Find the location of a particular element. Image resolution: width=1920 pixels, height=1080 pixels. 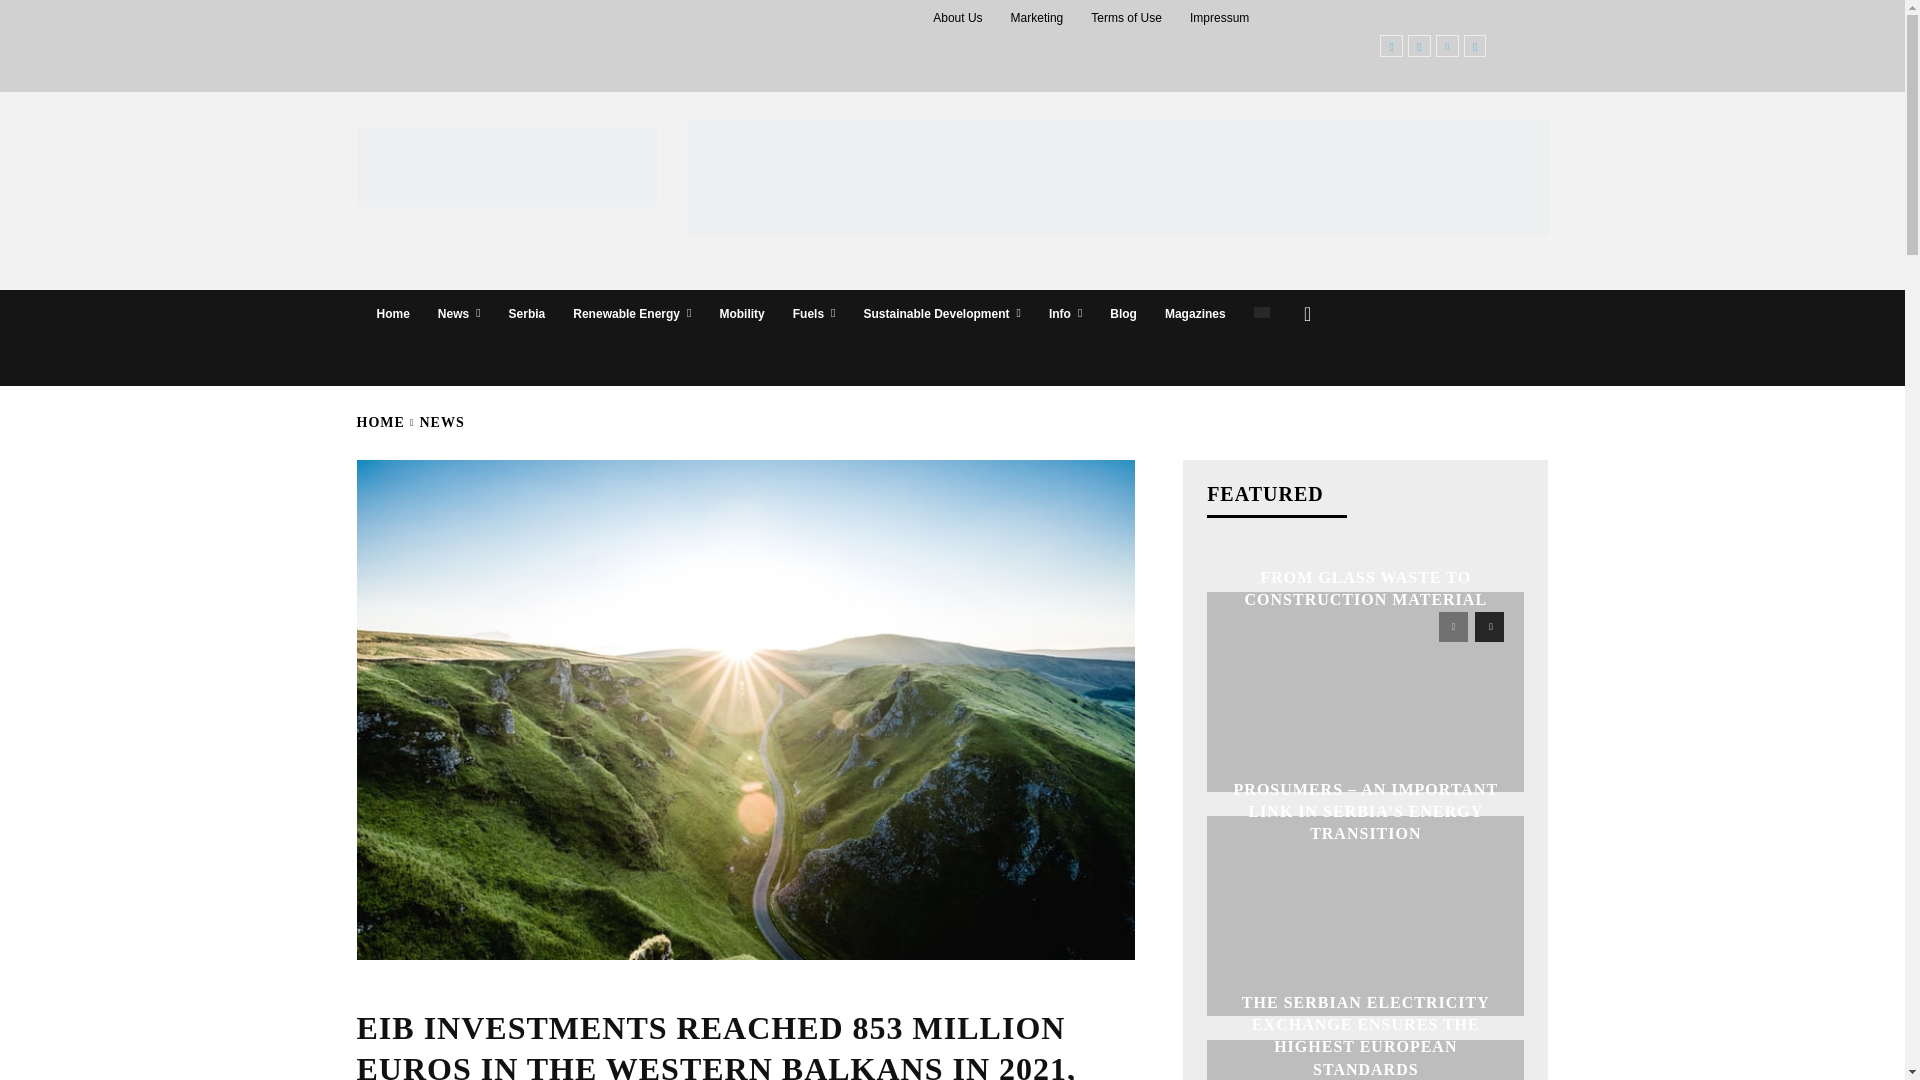

Twitter is located at coordinates (1474, 46).